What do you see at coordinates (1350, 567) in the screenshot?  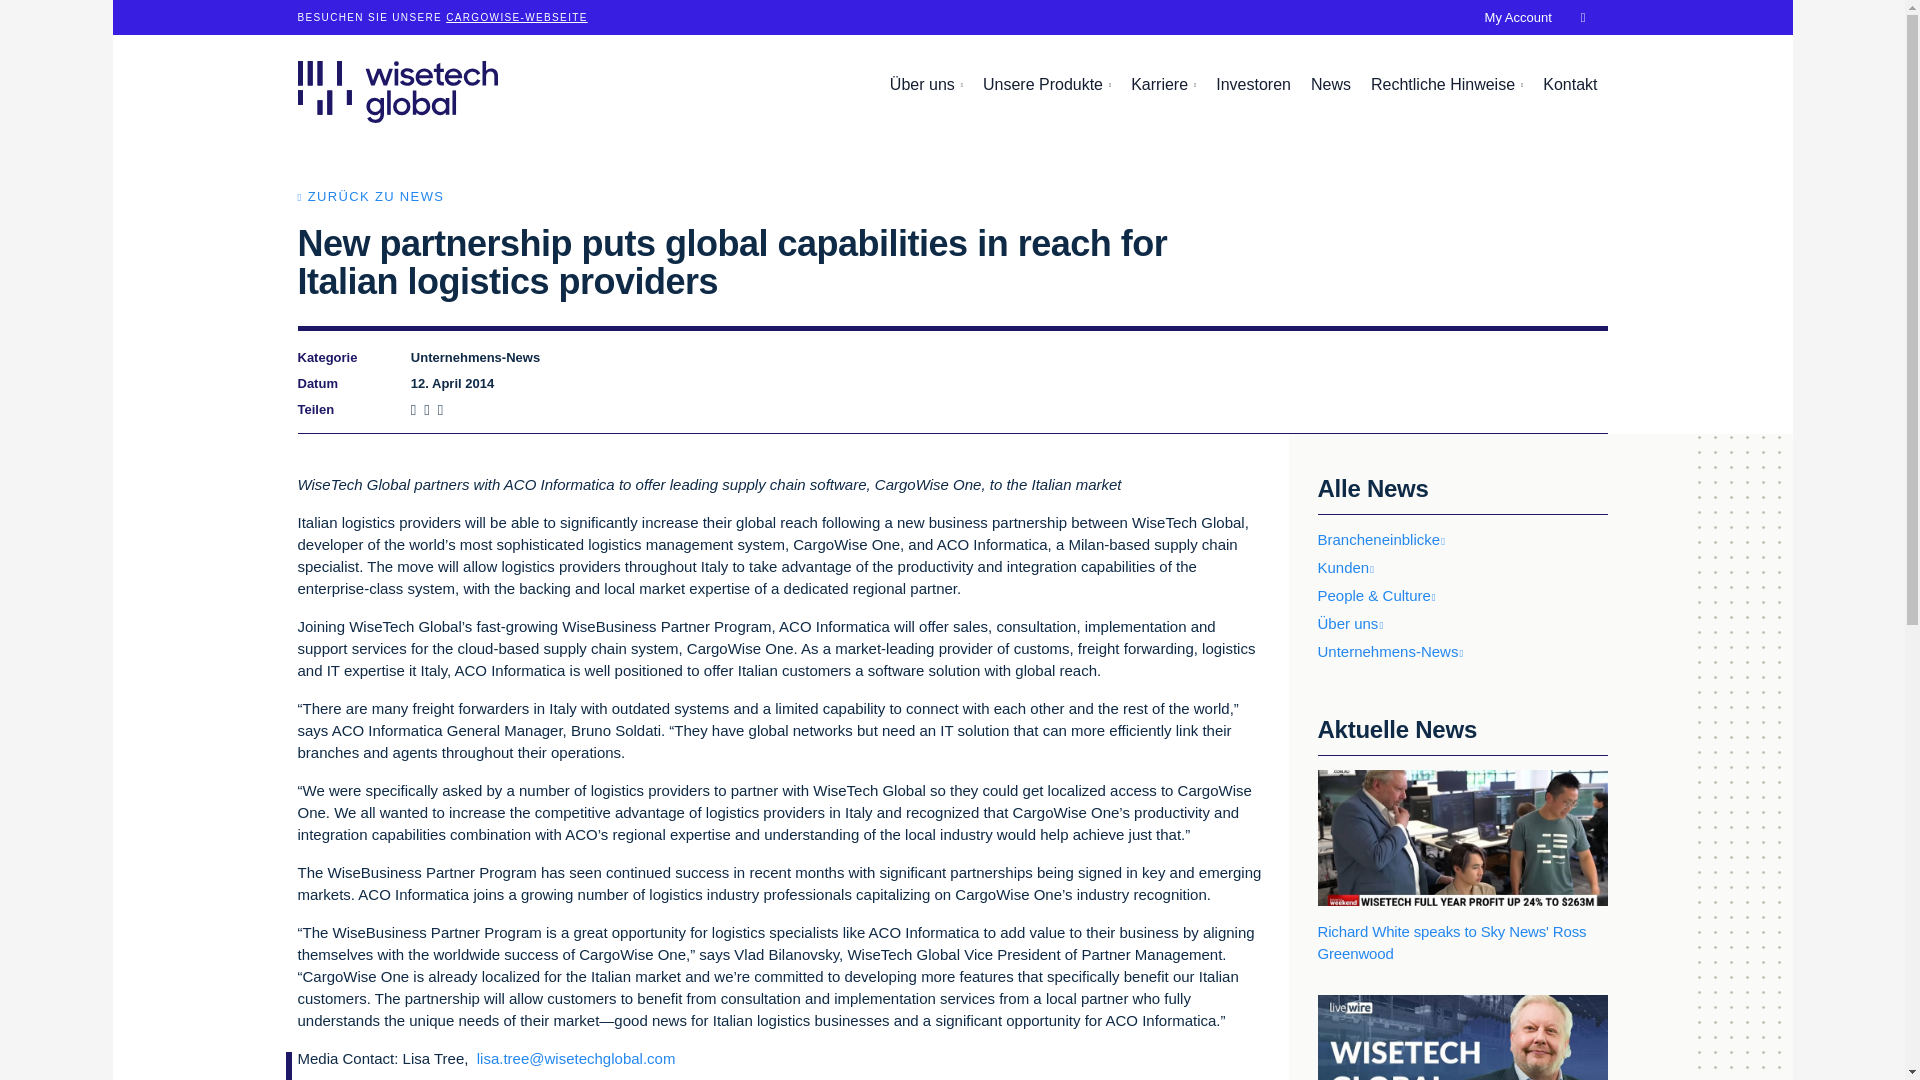 I see `Kunden` at bounding box center [1350, 567].